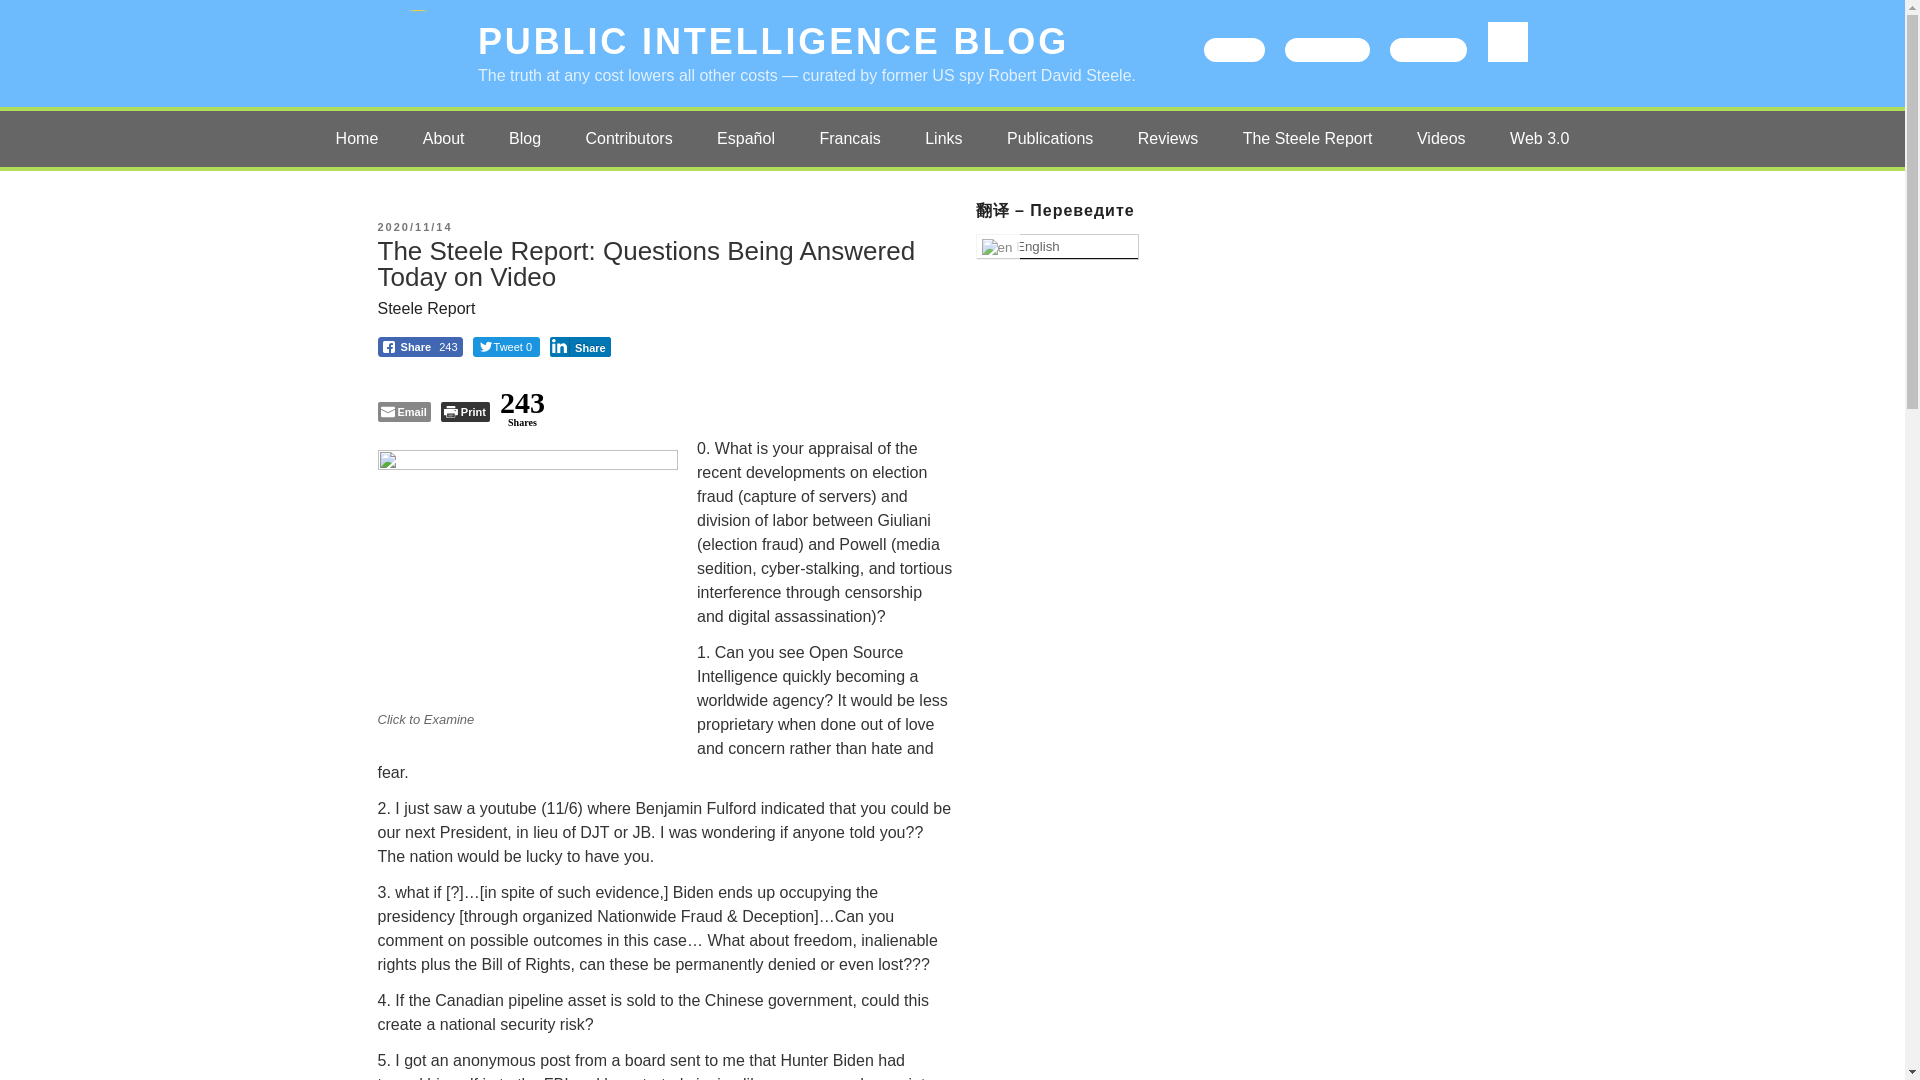  I want to click on Steele Report, so click(427, 308).